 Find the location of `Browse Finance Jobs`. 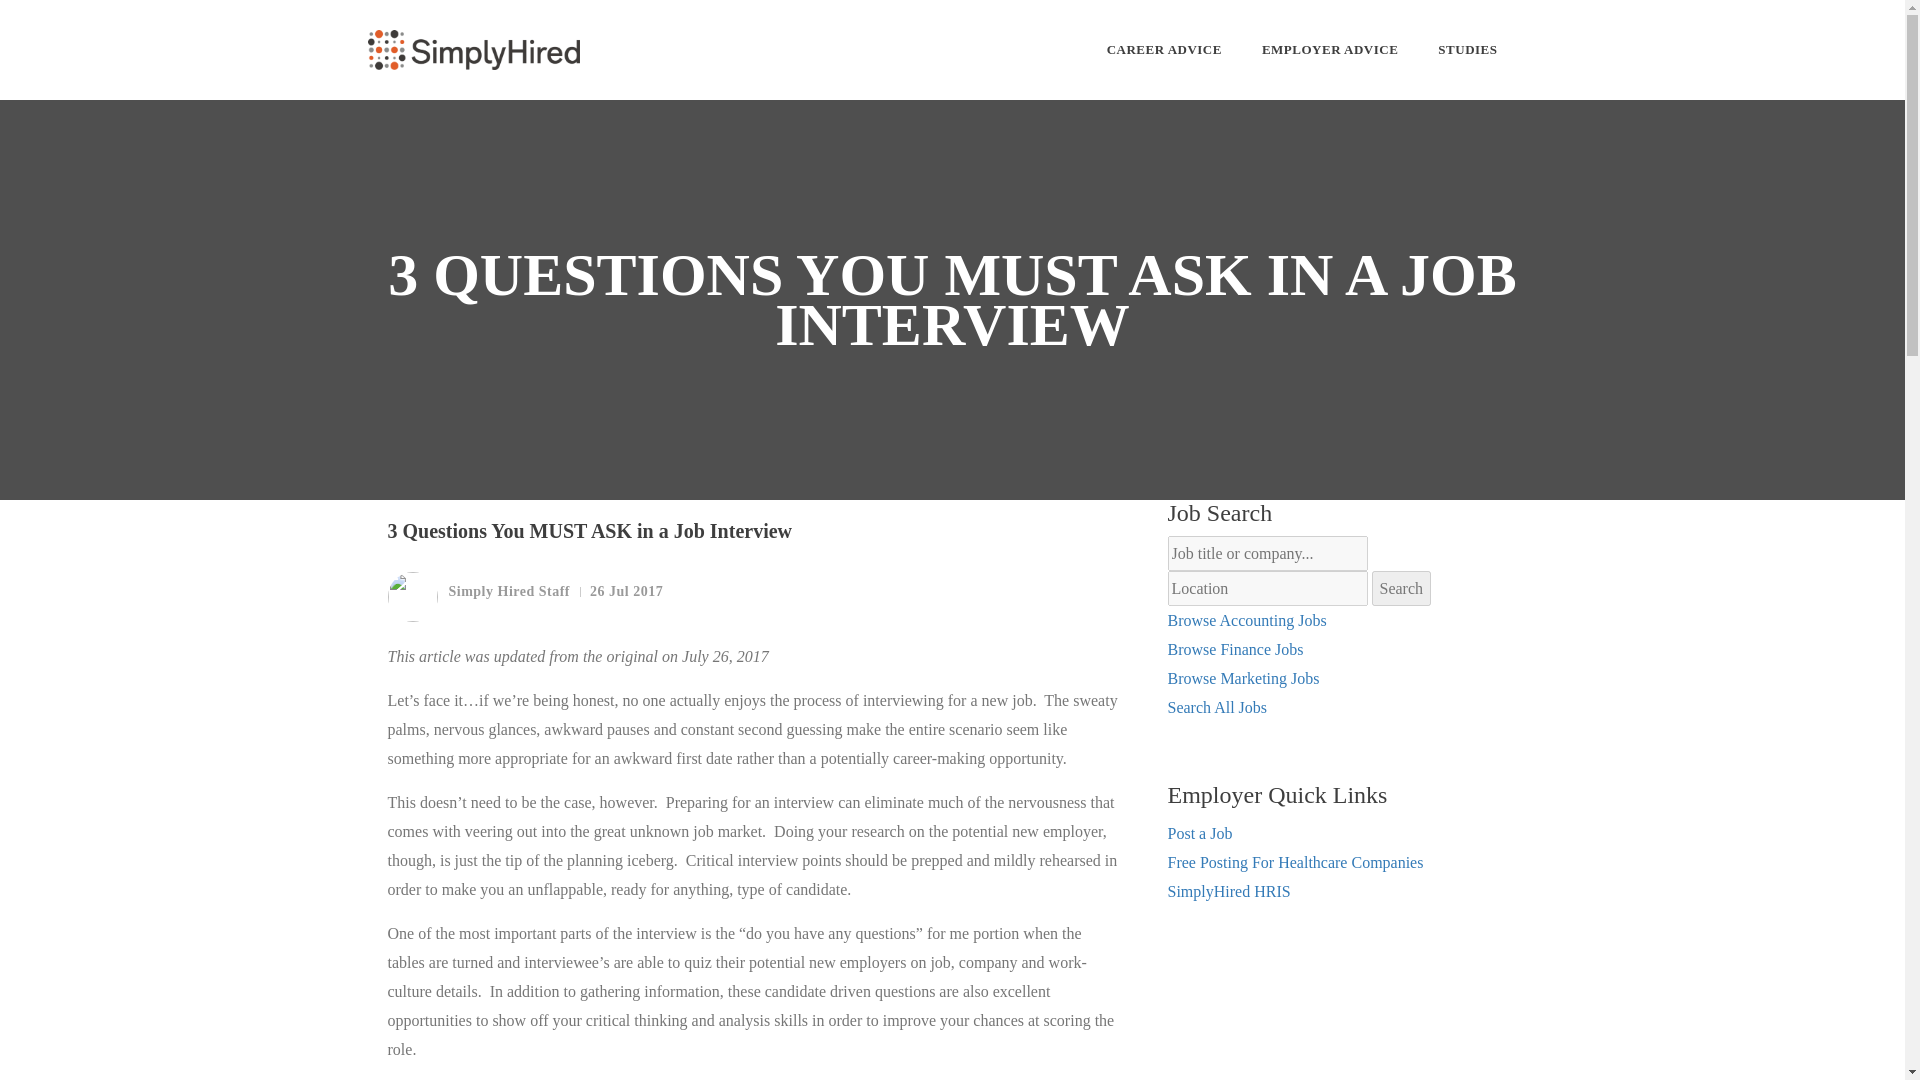

Browse Finance Jobs is located at coordinates (1235, 649).